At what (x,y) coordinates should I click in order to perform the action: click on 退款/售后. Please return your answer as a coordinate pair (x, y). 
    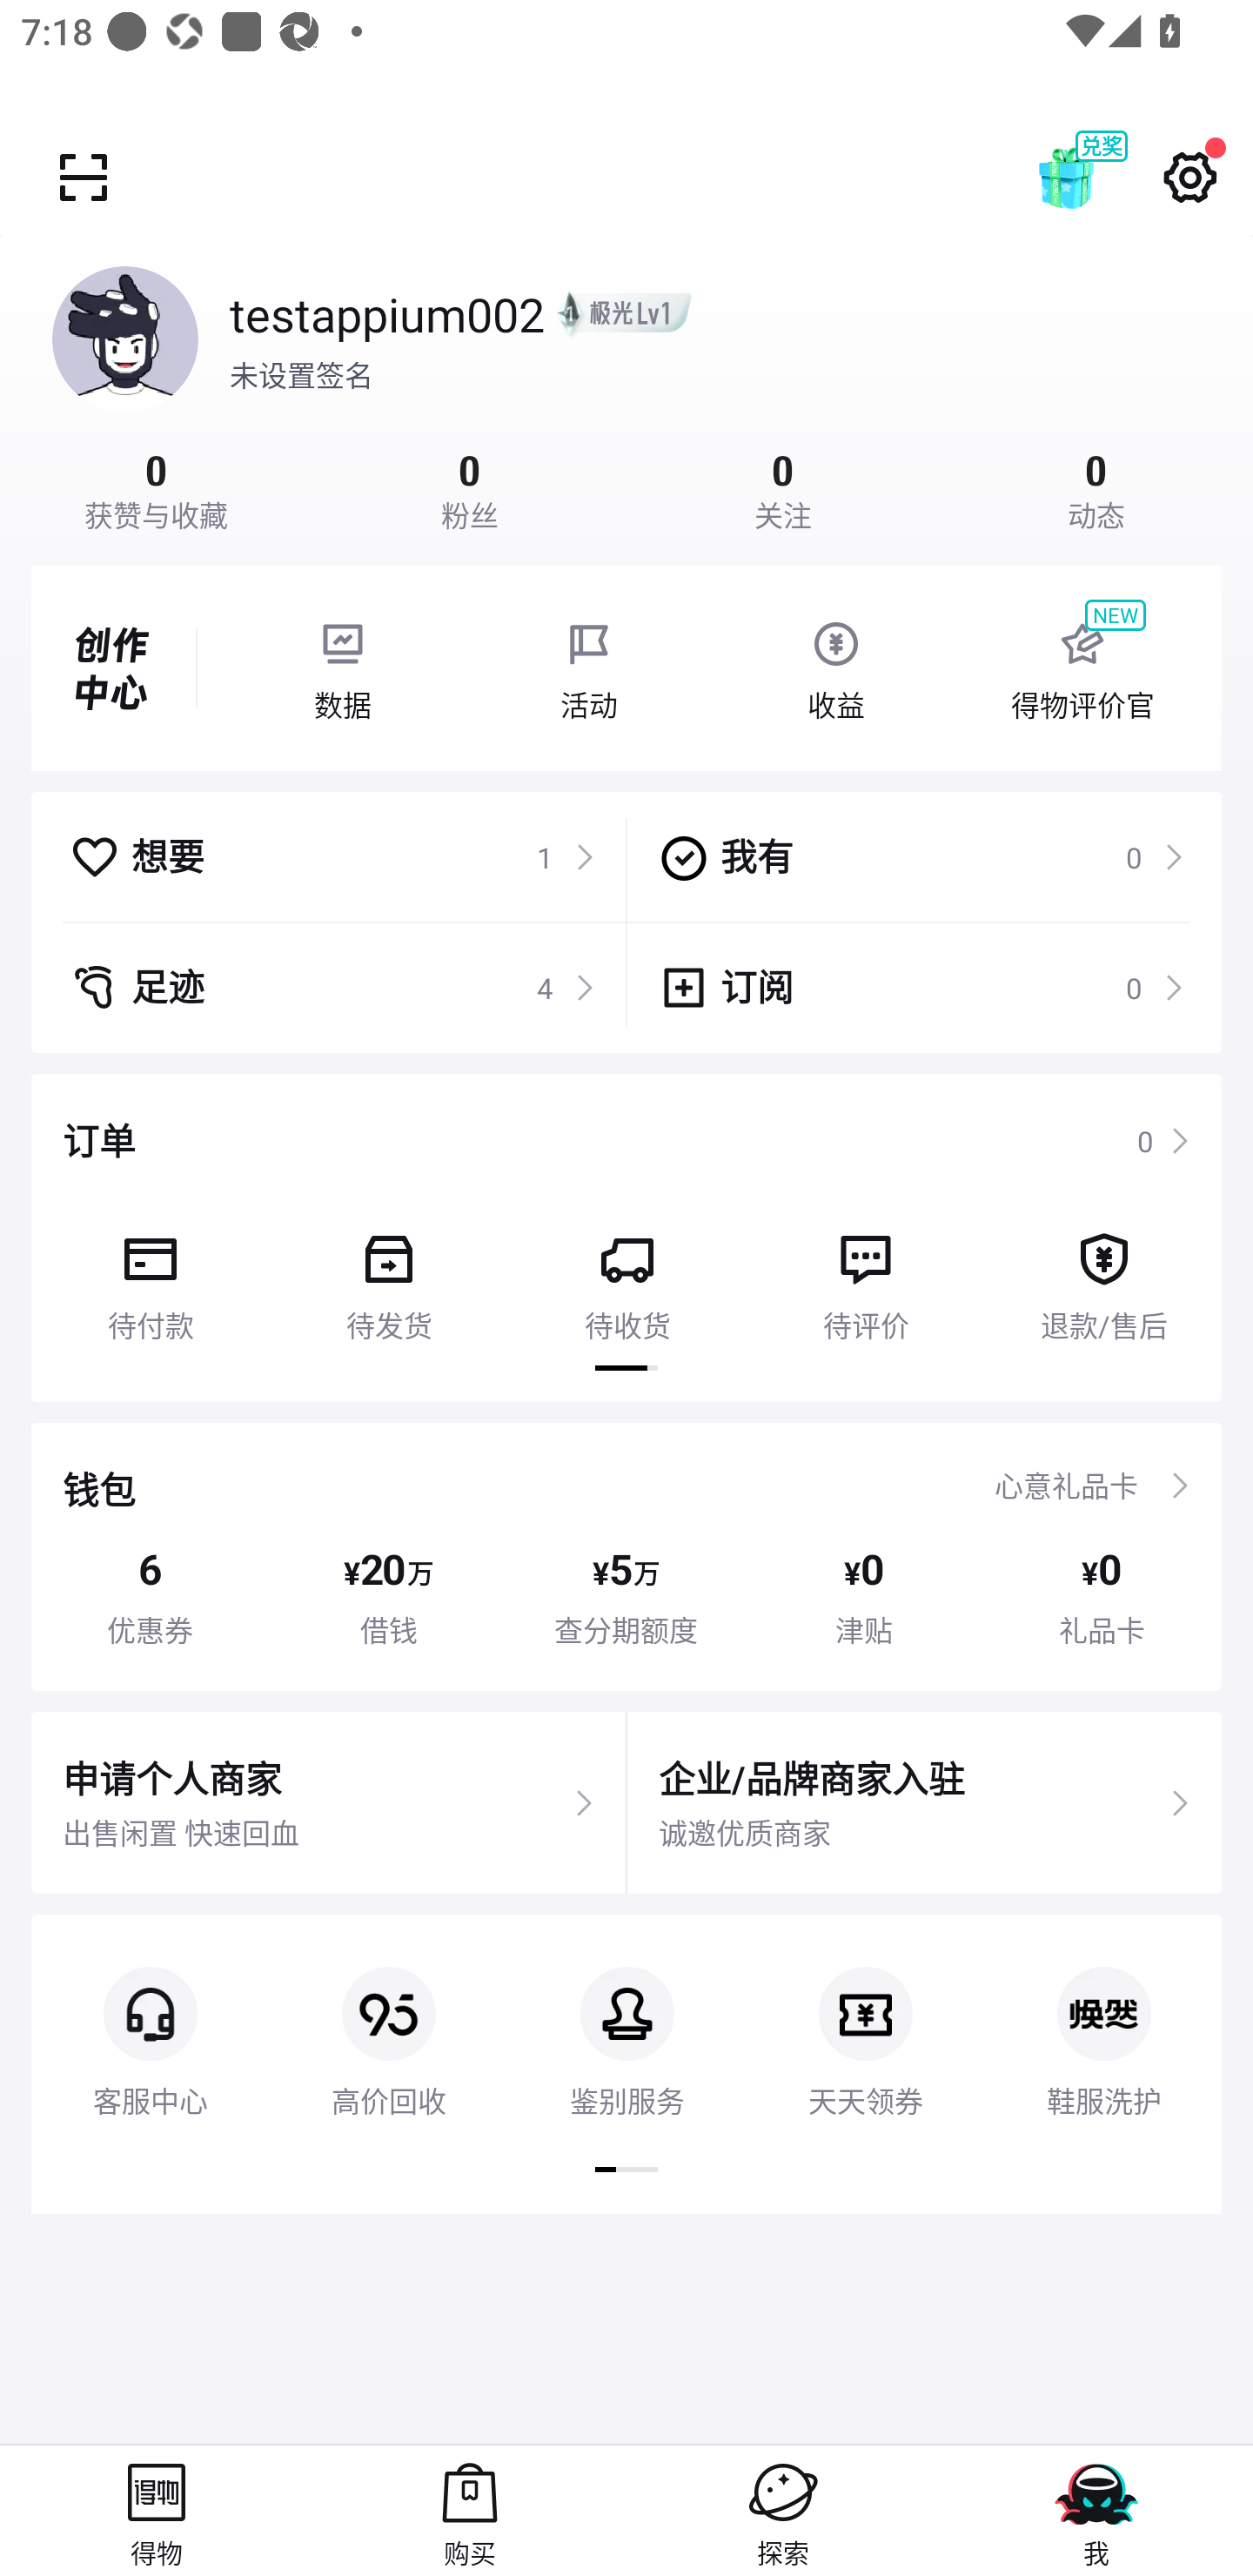
    Looking at the image, I should click on (1103, 1276).